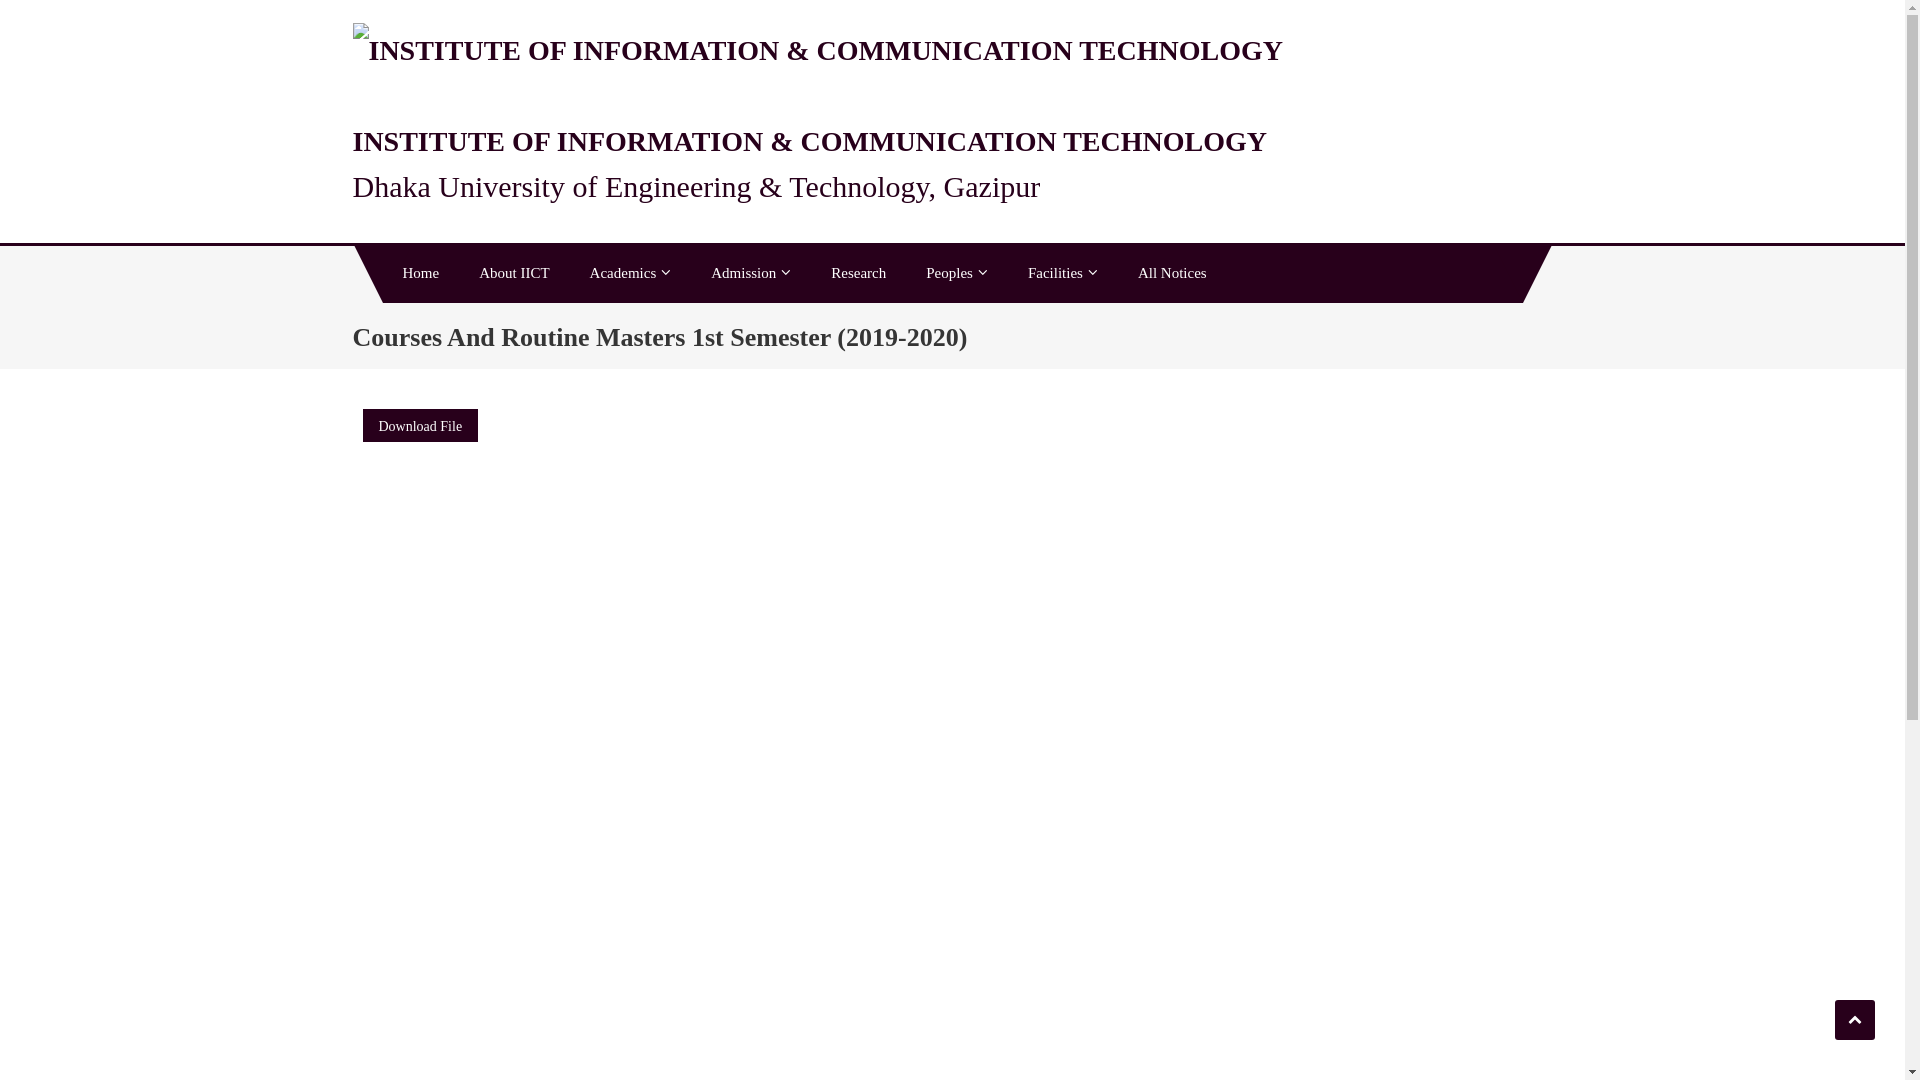 Image resolution: width=1920 pixels, height=1080 pixels. Describe the element at coordinates (514, 273) in the screenshot. I see `About IICT` at that location.